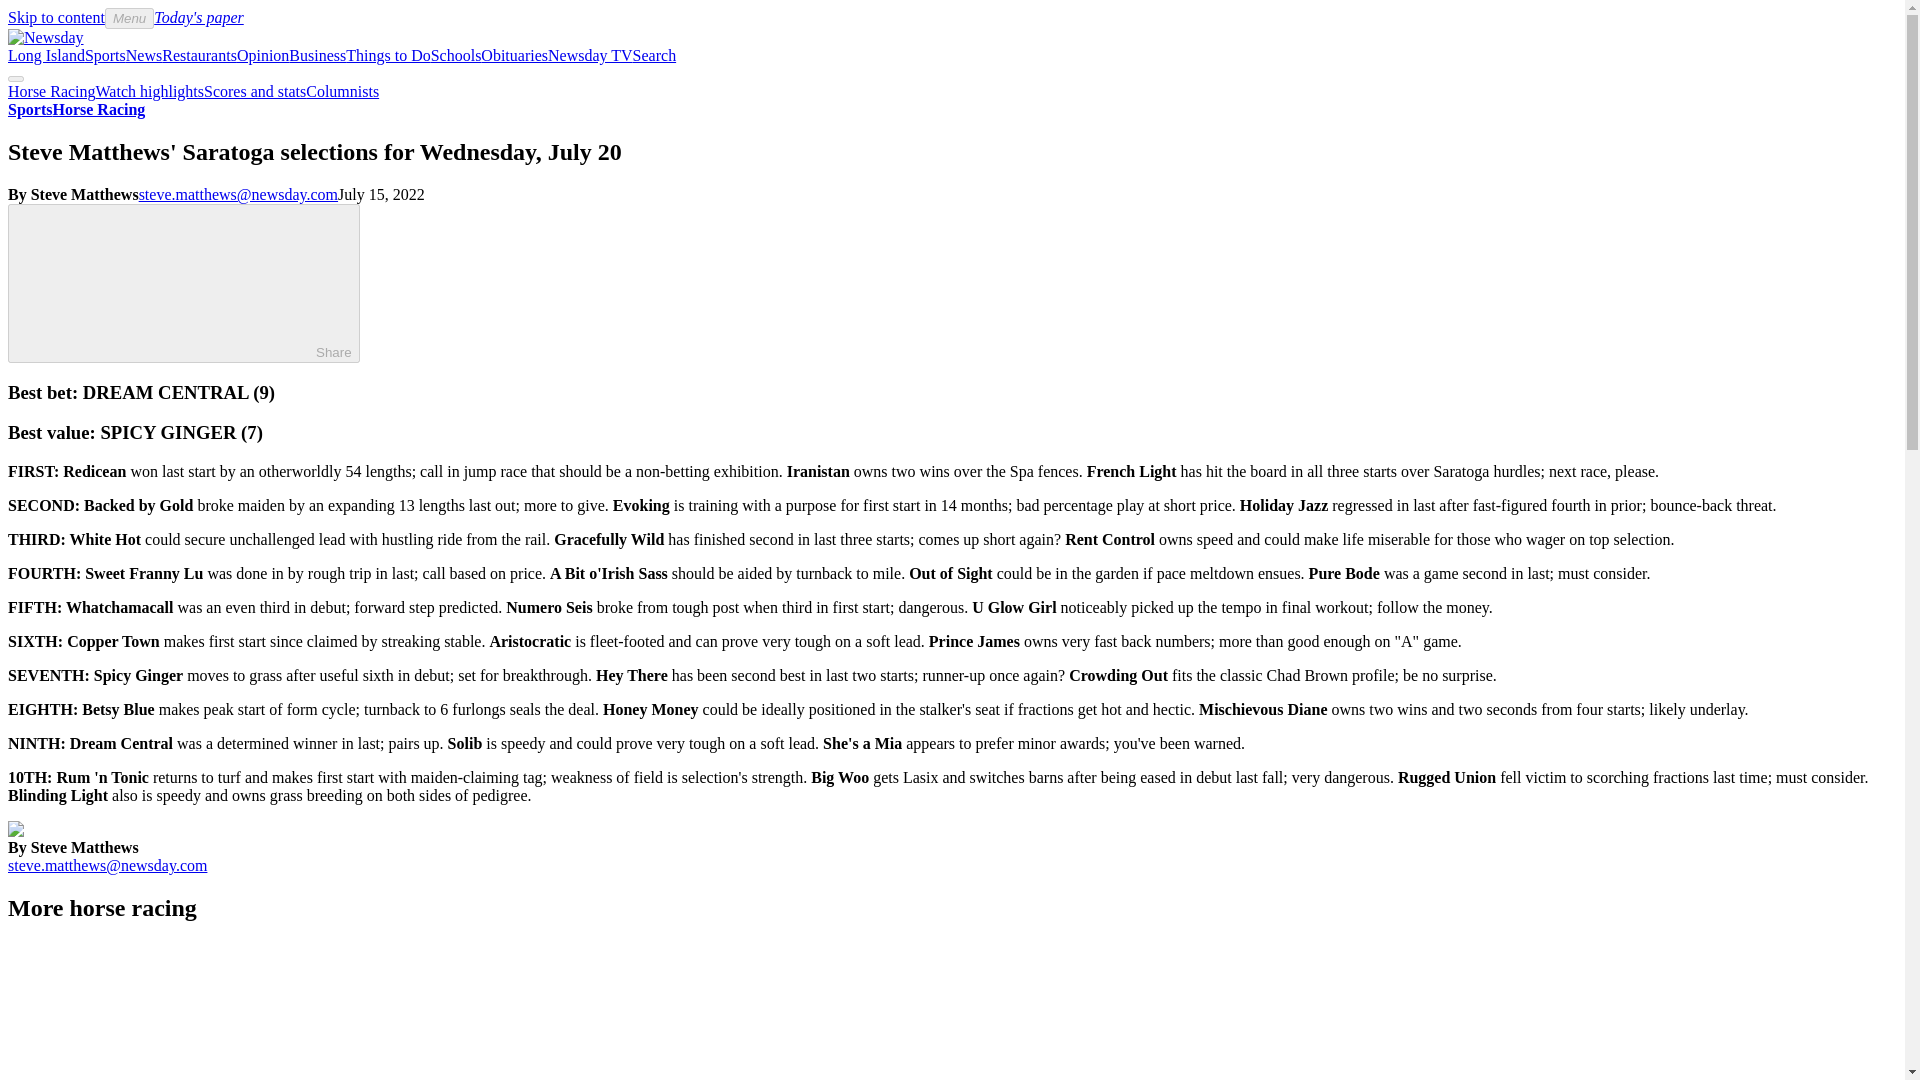  What do you see at coordinates (262, 55) in the screenshot?
I see `Opinion` at bounding box center [262, 55].